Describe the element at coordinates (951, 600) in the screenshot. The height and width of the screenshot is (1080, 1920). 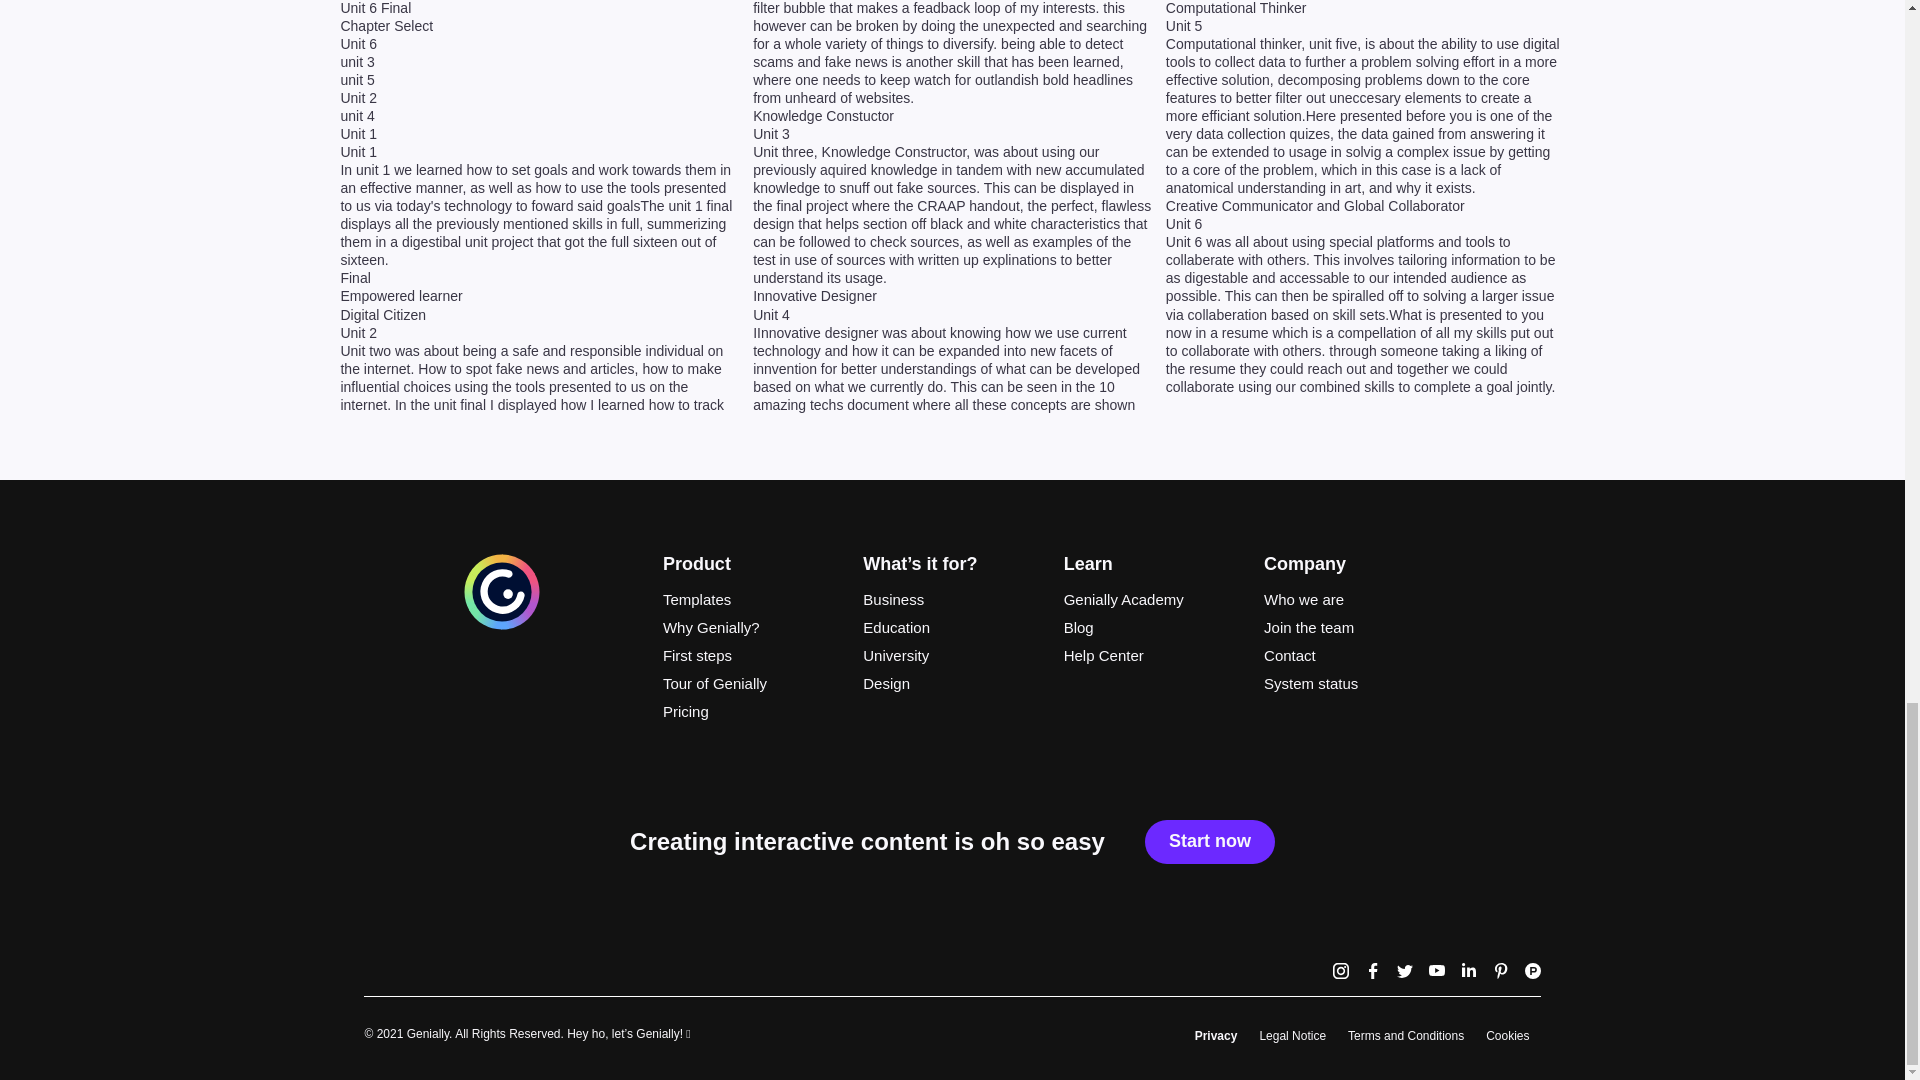
I see `Business` at that location.